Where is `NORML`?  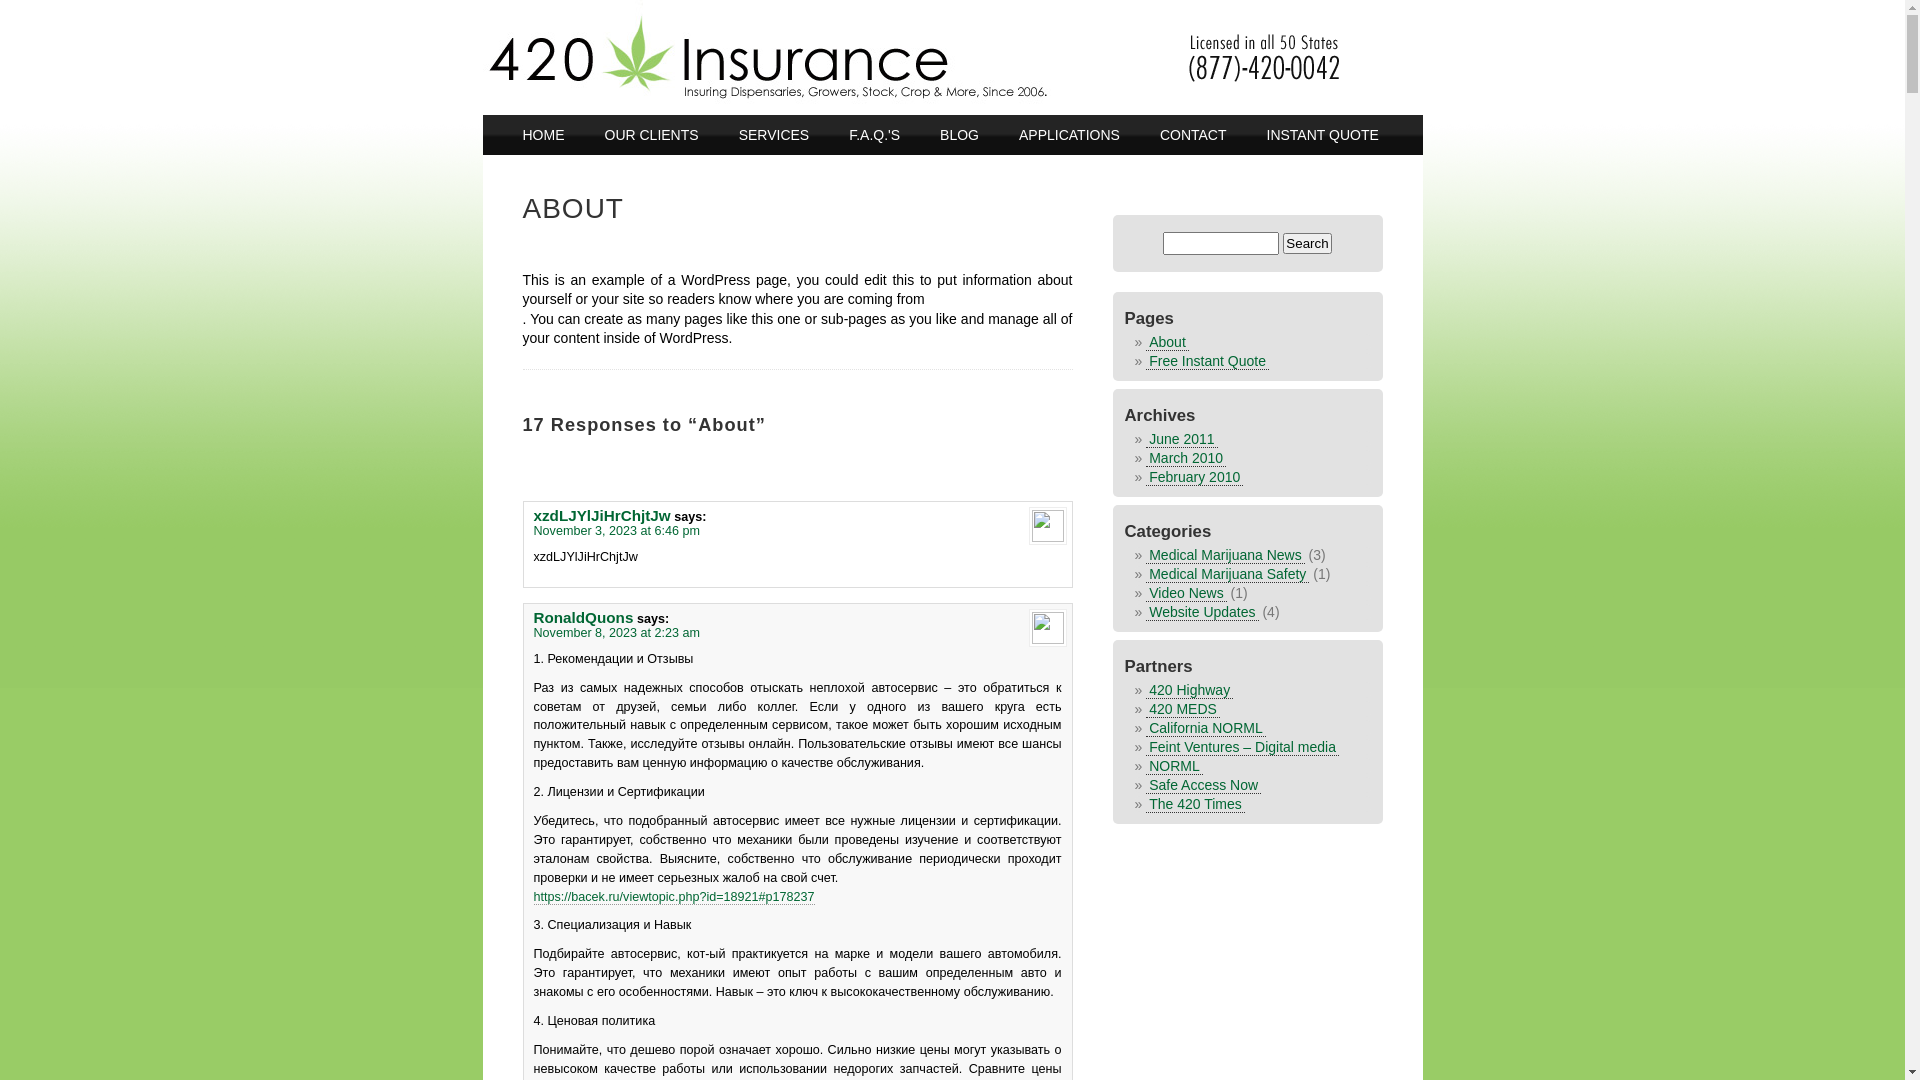
NORML is located at coordinates (1174, 765).